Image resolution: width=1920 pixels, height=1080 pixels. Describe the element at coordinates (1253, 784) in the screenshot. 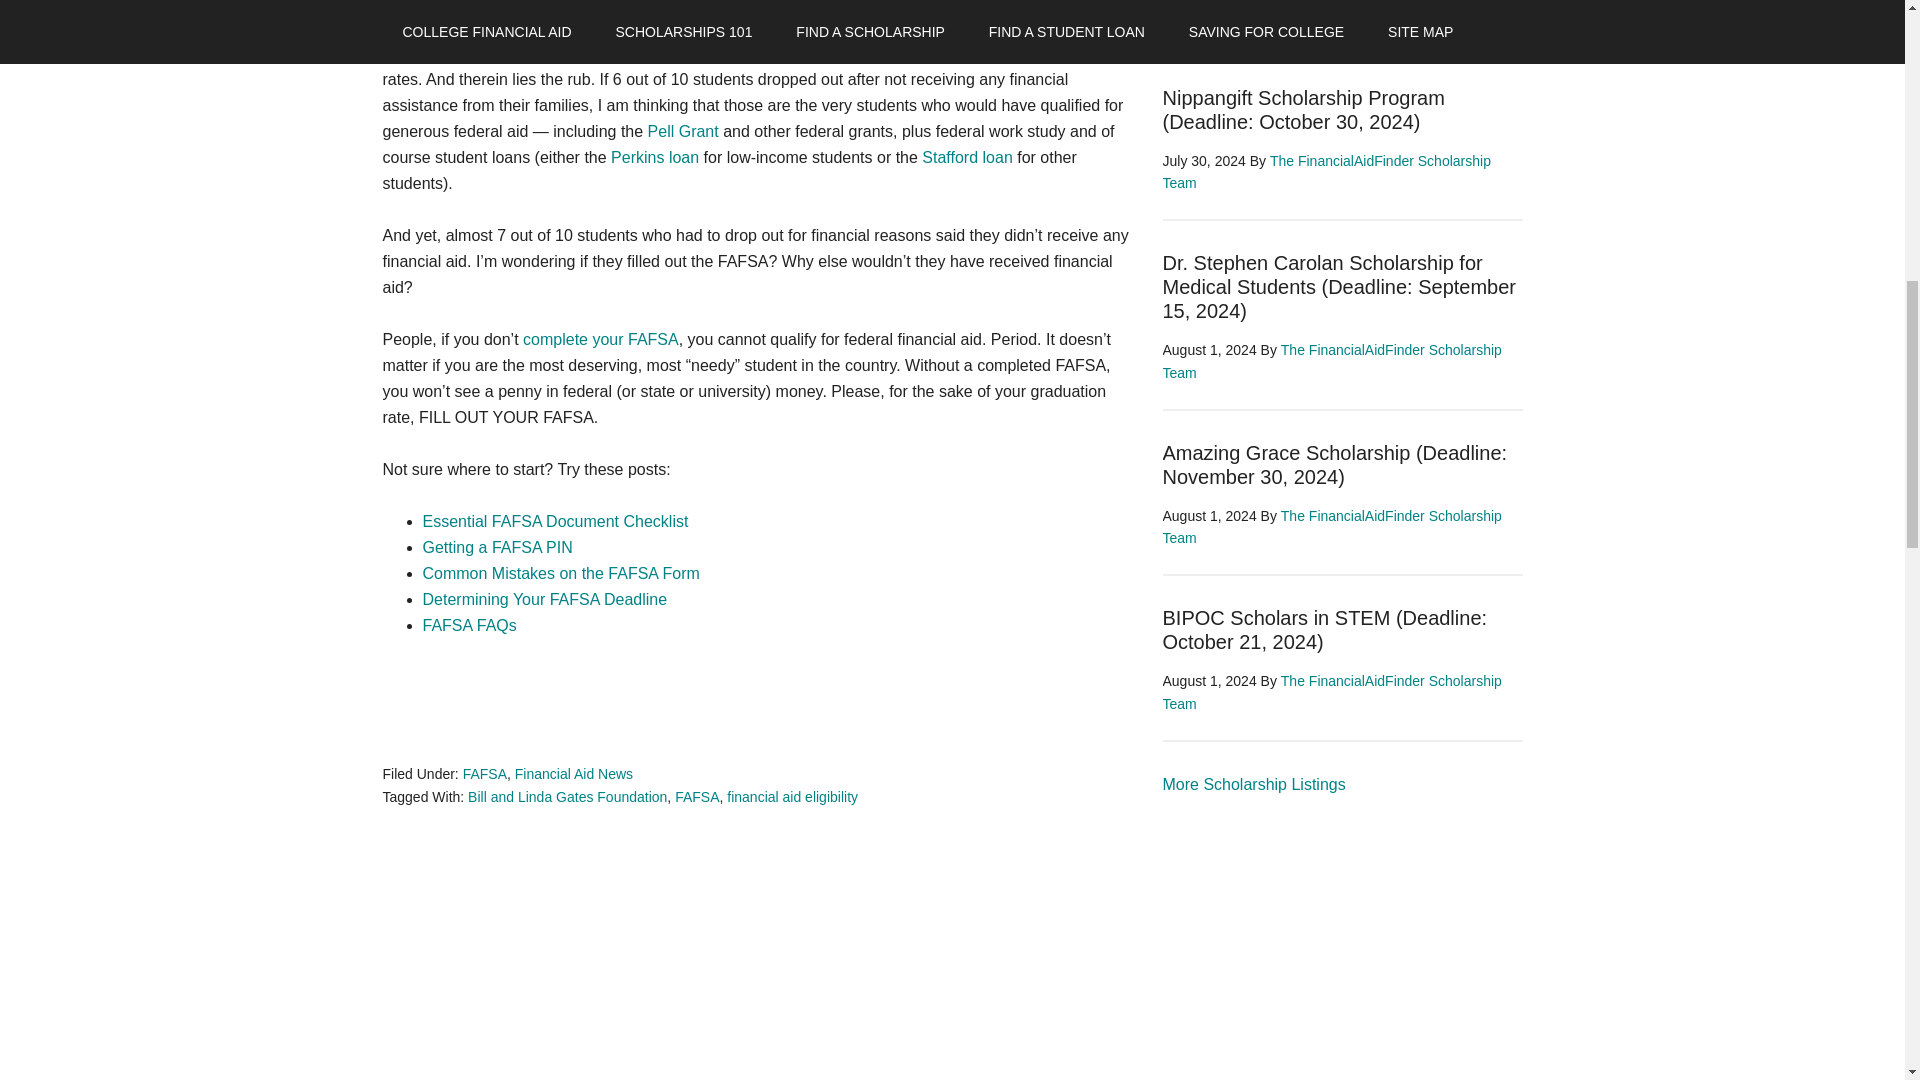

I see `Scholarships` at that location.